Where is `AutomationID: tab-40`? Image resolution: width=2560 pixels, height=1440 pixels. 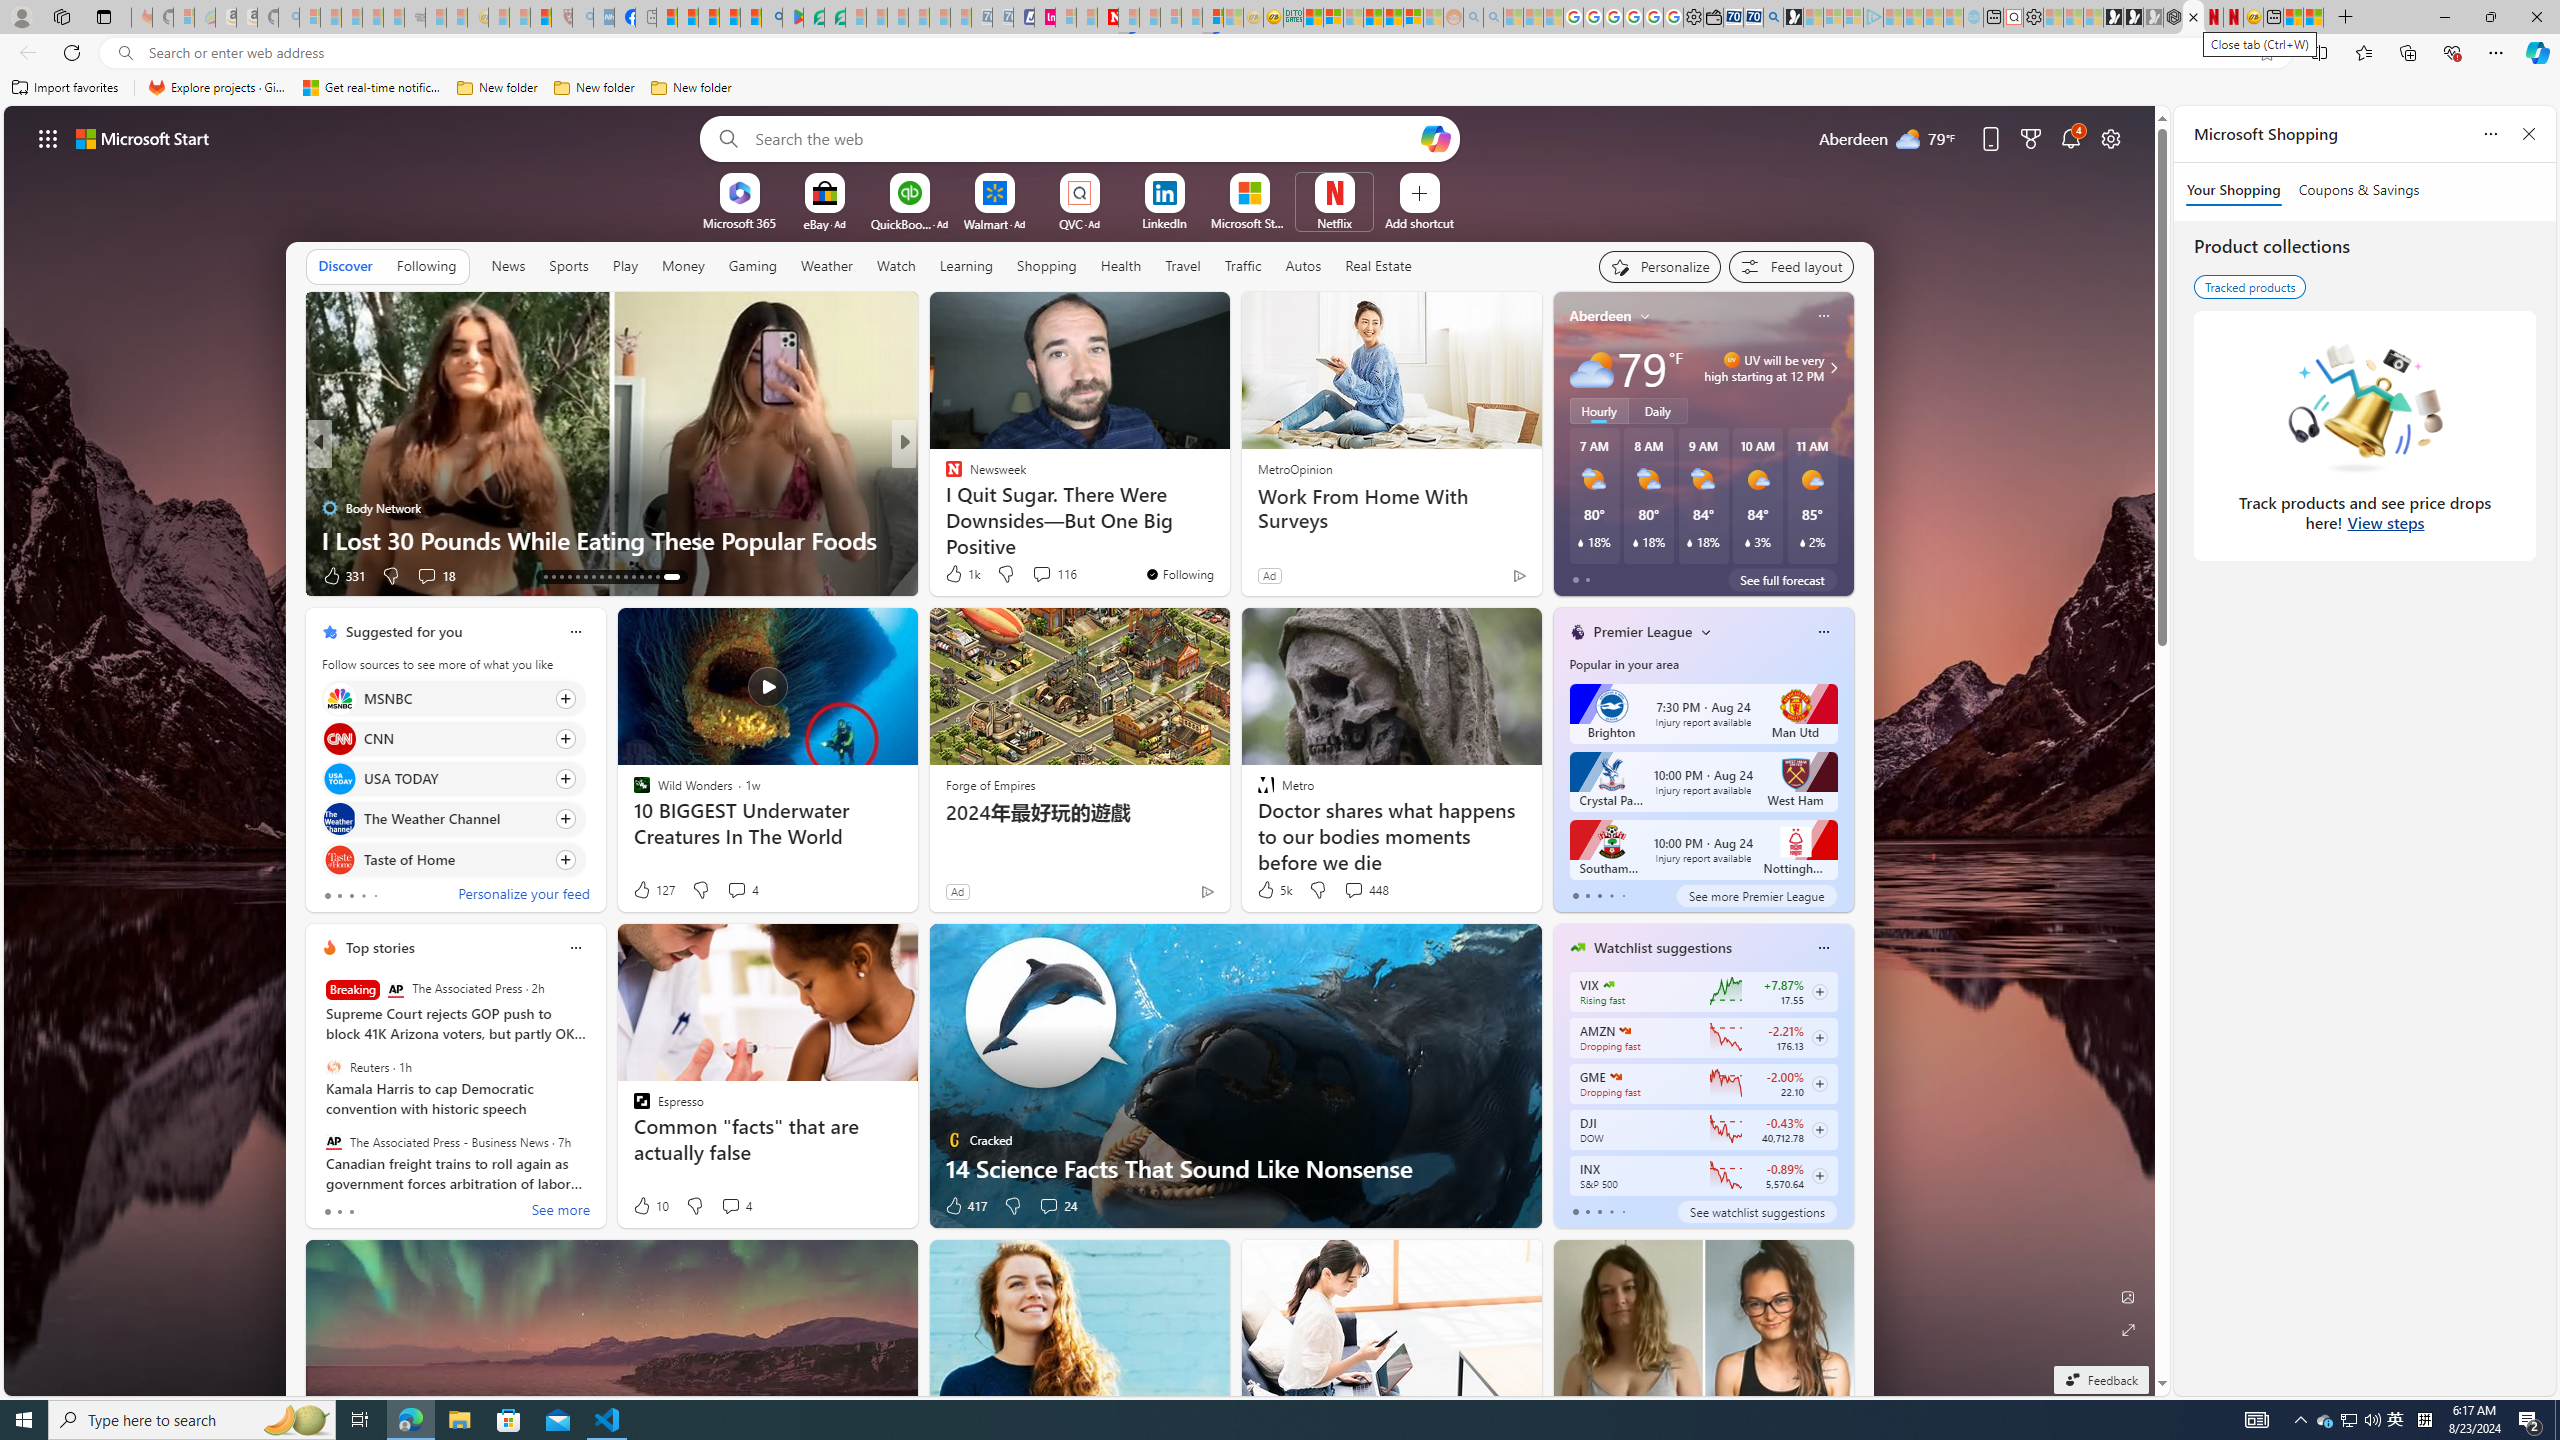
AutomationID: tab-40 is located at coordinates (648, 577).